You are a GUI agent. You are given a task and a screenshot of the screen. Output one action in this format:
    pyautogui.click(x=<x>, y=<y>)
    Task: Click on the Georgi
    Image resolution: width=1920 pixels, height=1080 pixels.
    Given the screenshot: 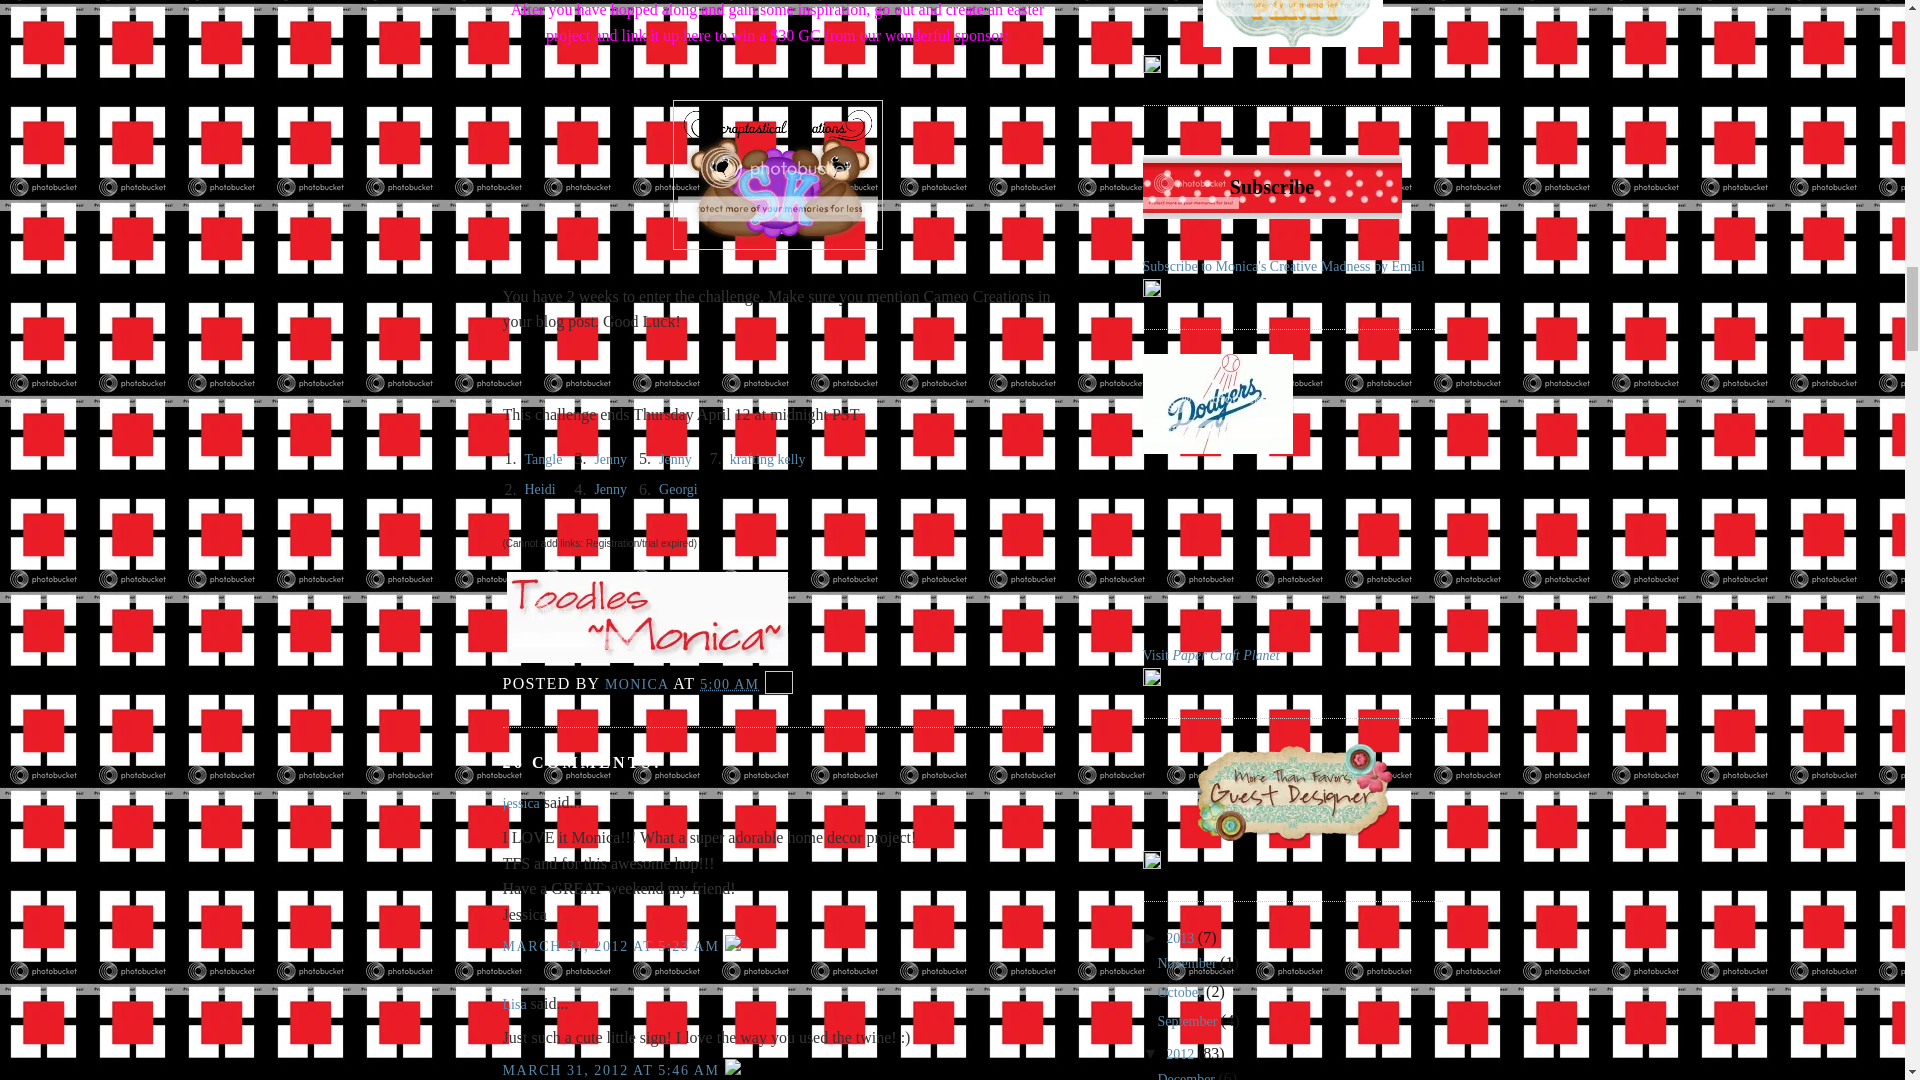 What is the action you would take?
    pyautogui.click(x=678, y=488)
    